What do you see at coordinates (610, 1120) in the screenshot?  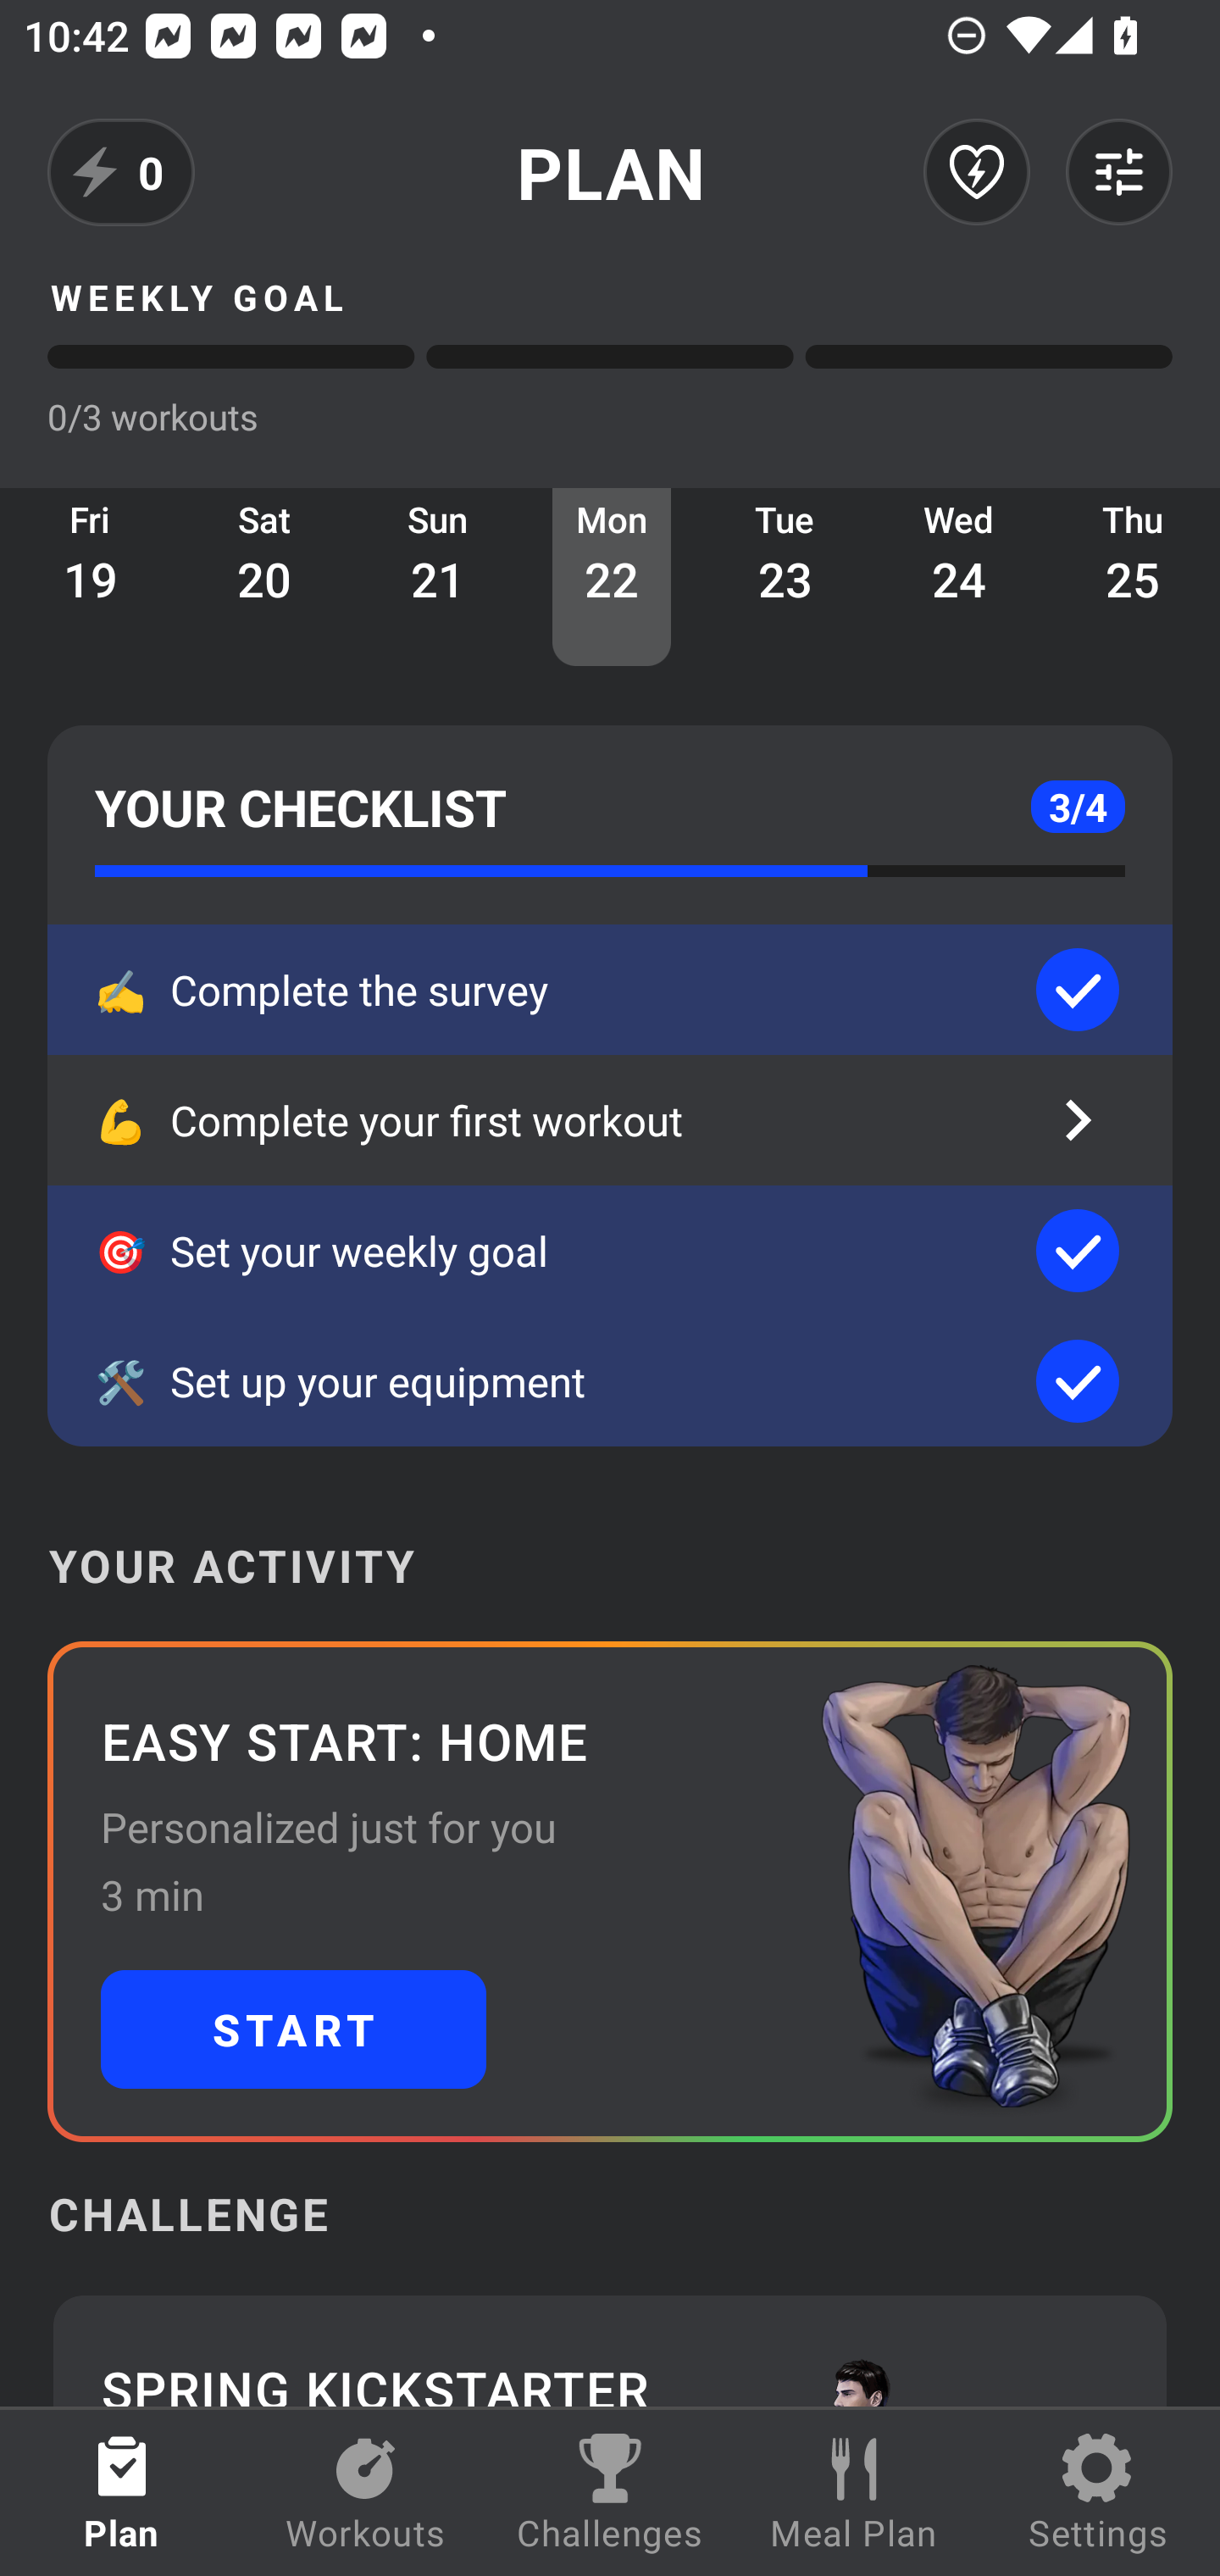 I see `💪 Complete your first workout` at bounding box center [610, 1120].